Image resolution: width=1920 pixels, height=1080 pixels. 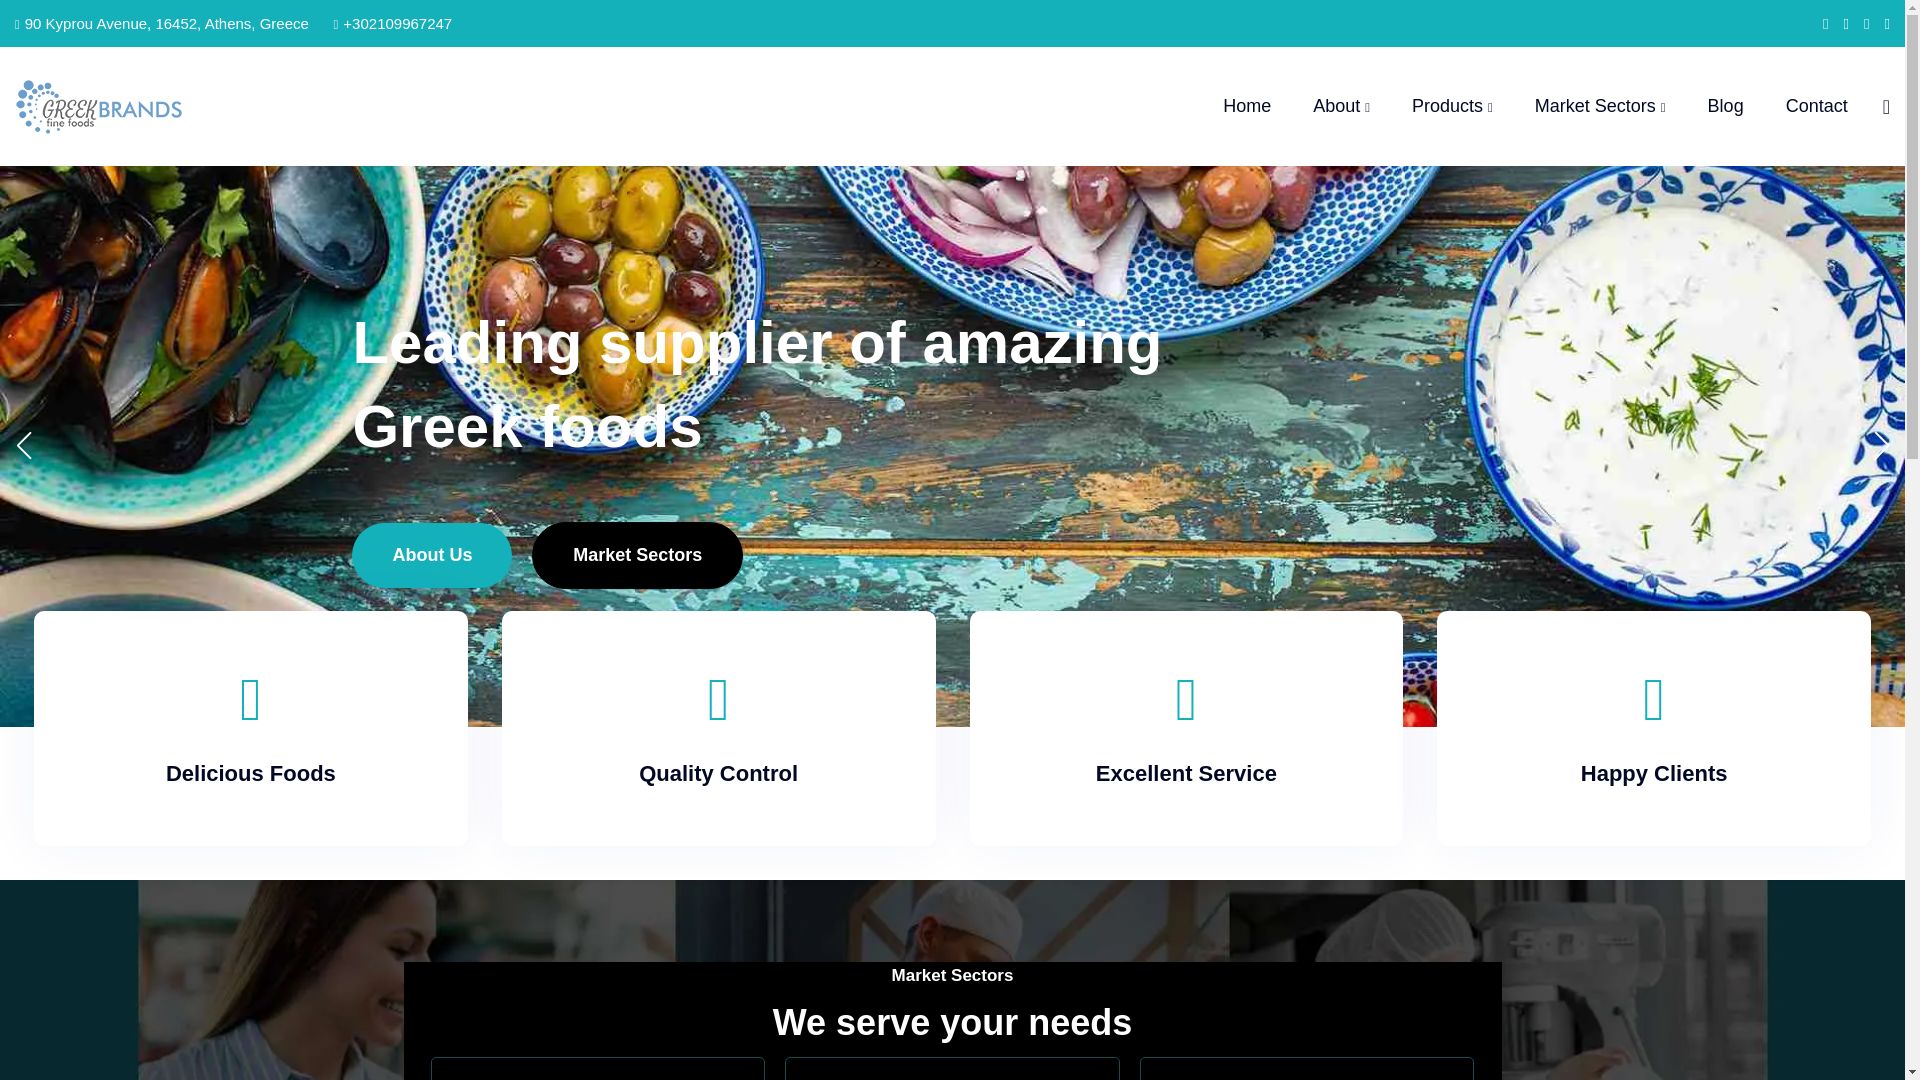 What do you see at coordinates (238, 106) in the screenshot?
I see `Greek Brands` at bounding box center [238, 106].